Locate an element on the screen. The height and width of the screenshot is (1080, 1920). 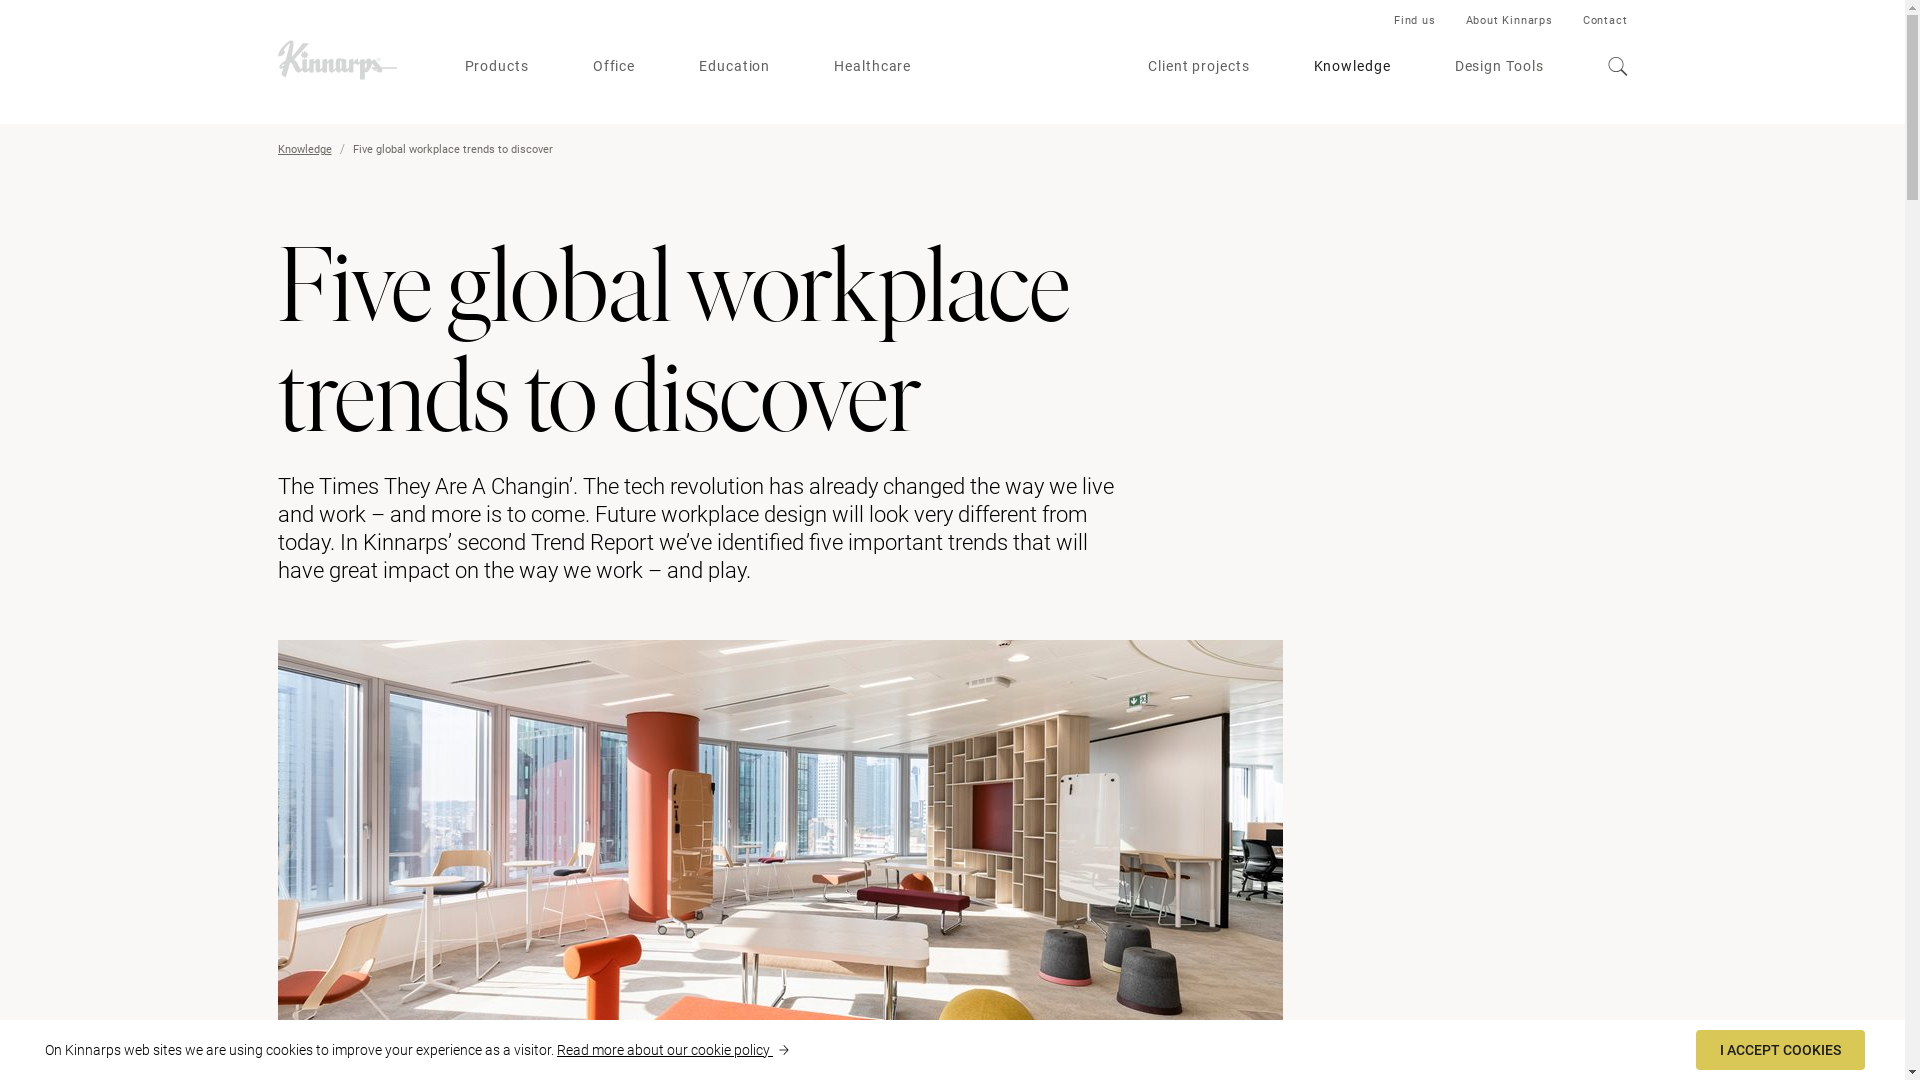
Contact is located at coordinates (1606, 20).